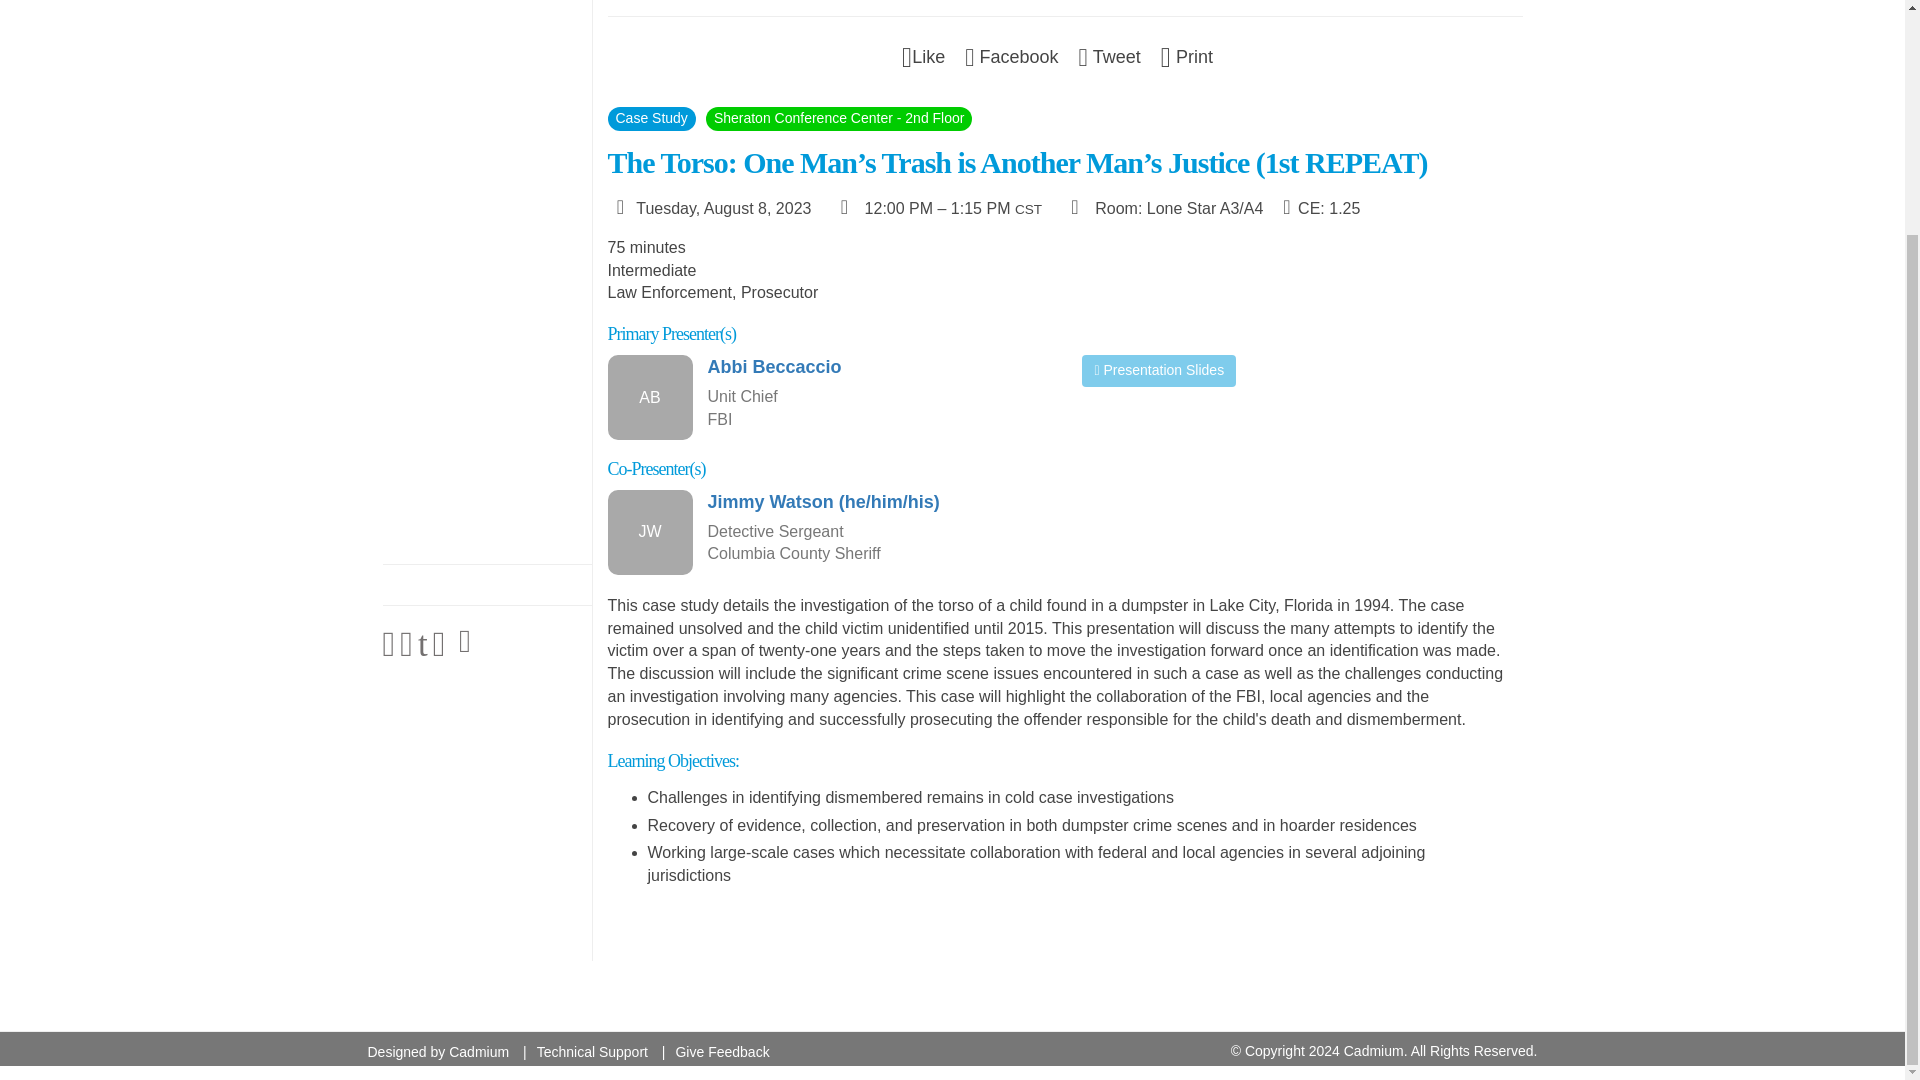 The width and height of the screenshot is (1920, 1080). I want to click on Post this presentation, so click(1110, 56).